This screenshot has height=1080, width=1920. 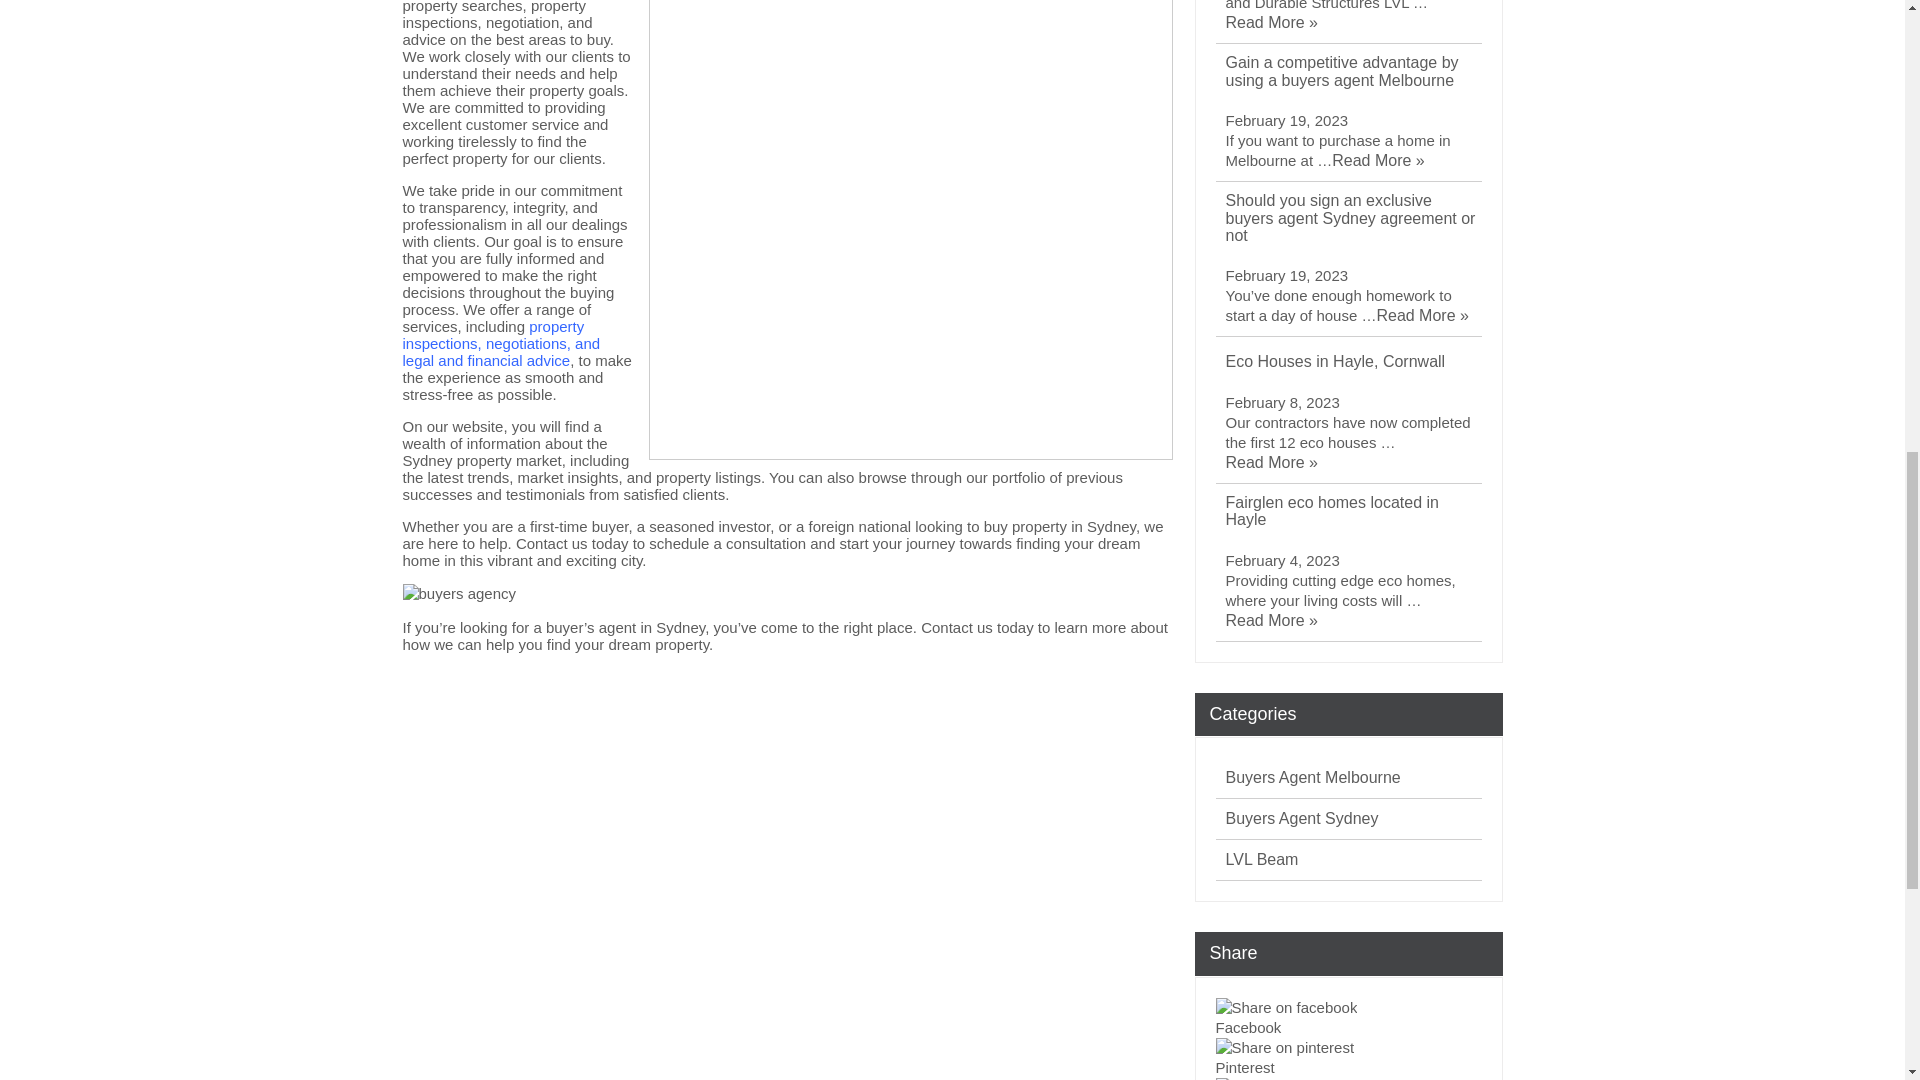 What do you see at coordinates (1348, 1059) in the screenshot?
I see `Pinterest` at bounding box center [1348, 1059].